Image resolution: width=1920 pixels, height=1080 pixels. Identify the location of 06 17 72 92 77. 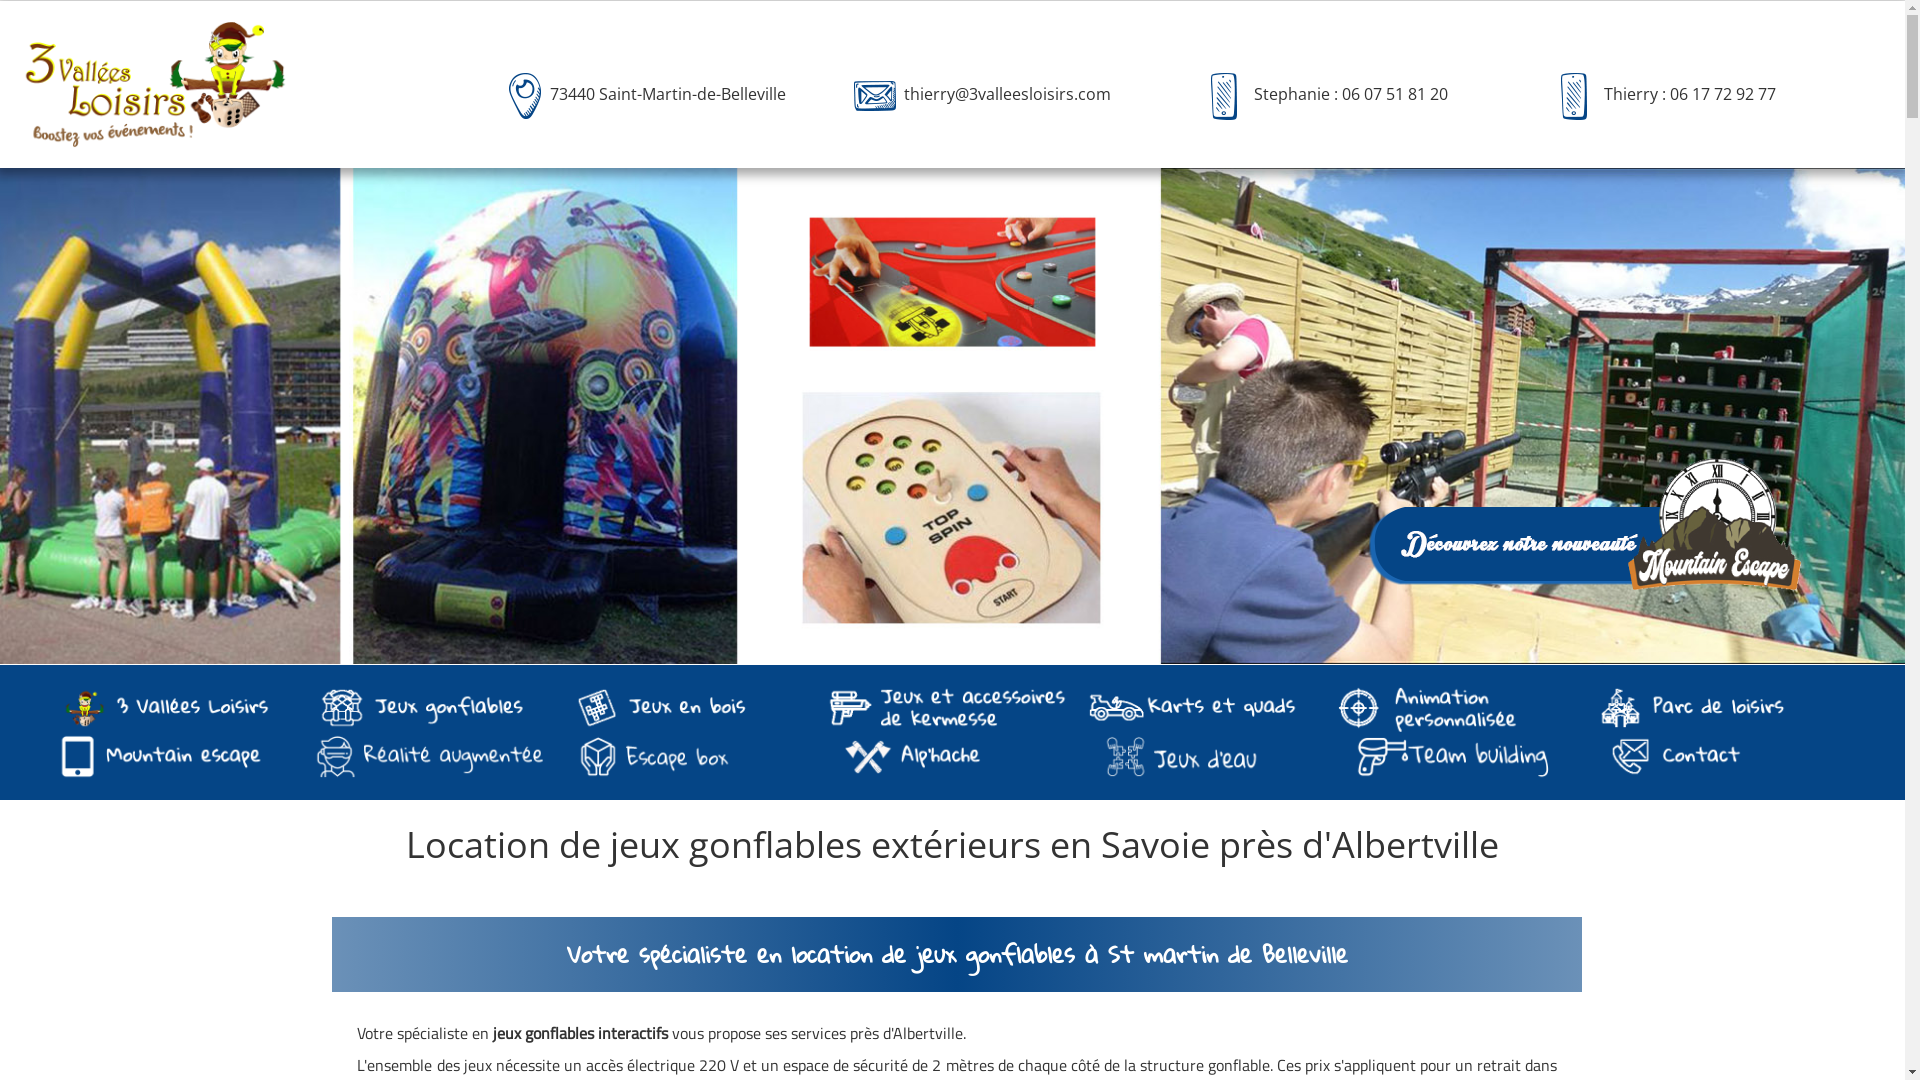
(1721, 95).